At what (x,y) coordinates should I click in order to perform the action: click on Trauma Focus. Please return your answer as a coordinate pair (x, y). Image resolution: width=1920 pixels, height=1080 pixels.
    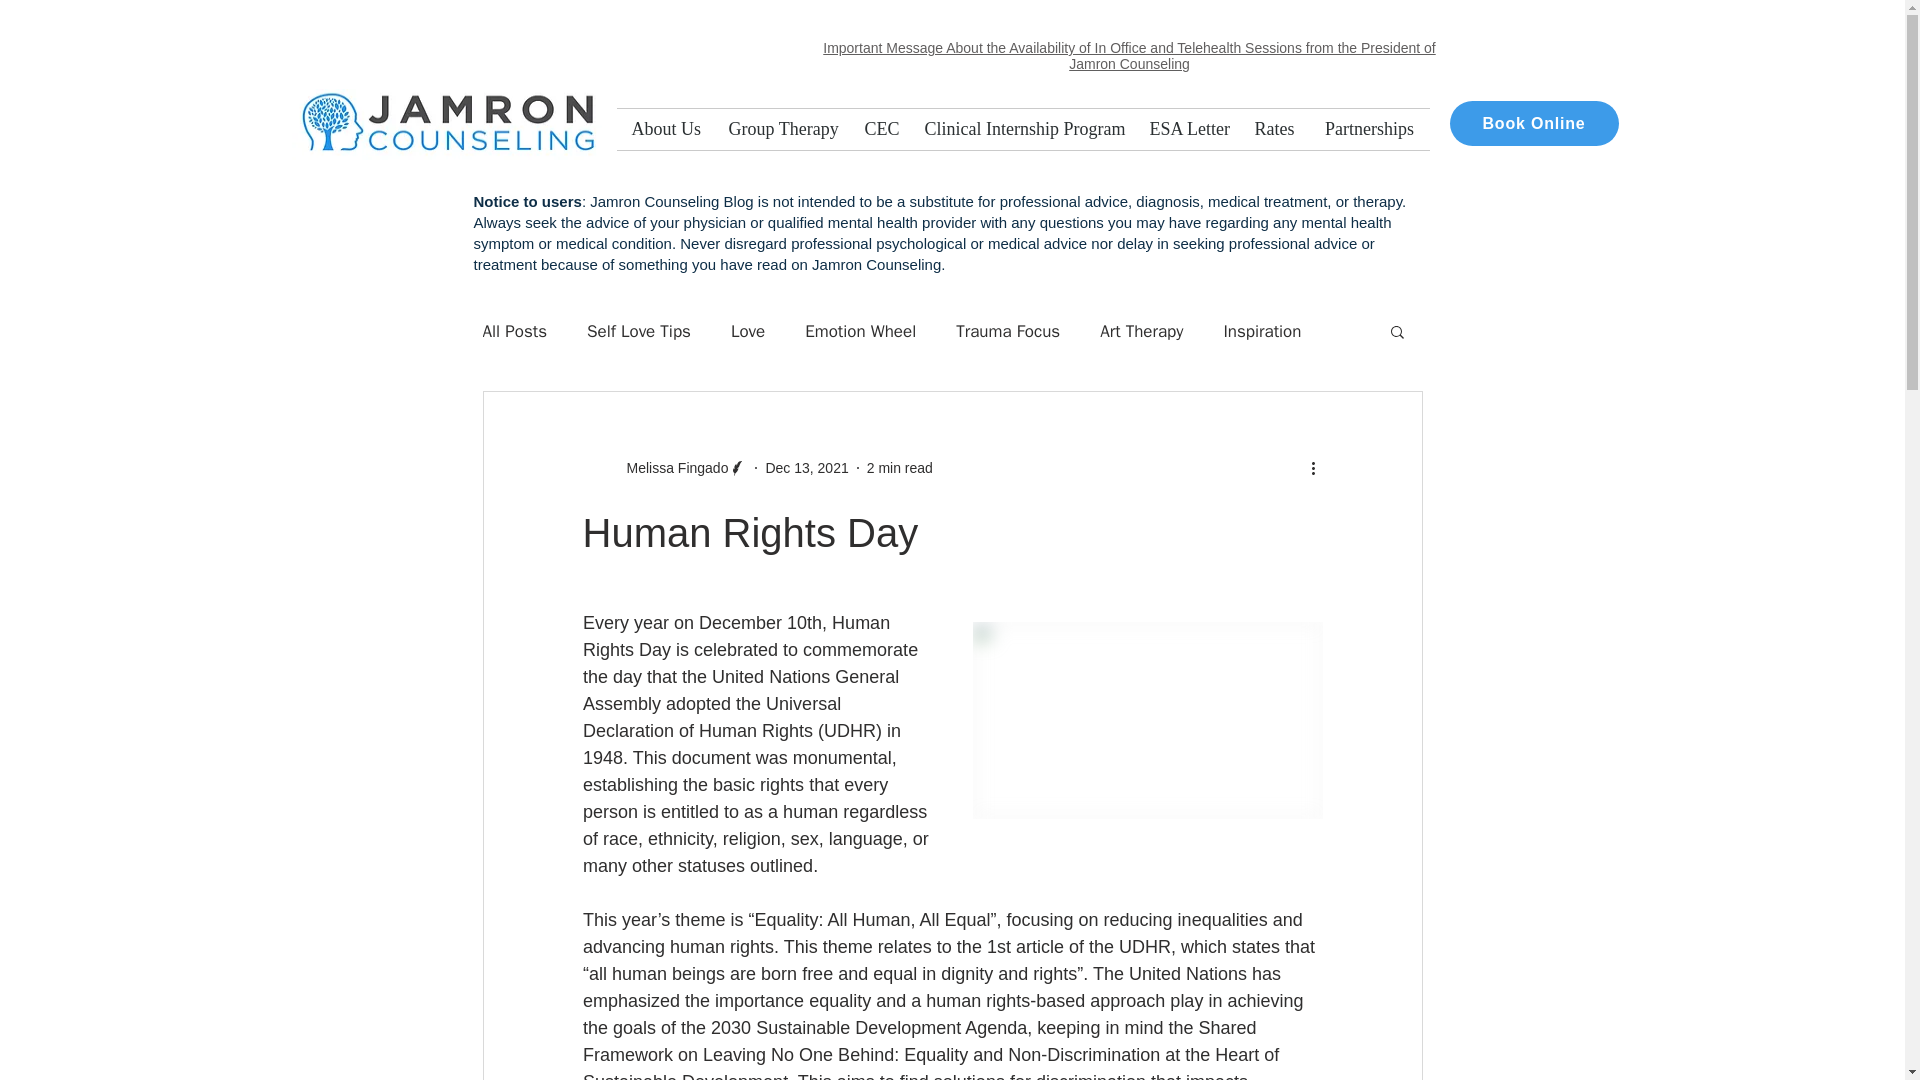
    Looking at the image, I should click on (1008, 331).